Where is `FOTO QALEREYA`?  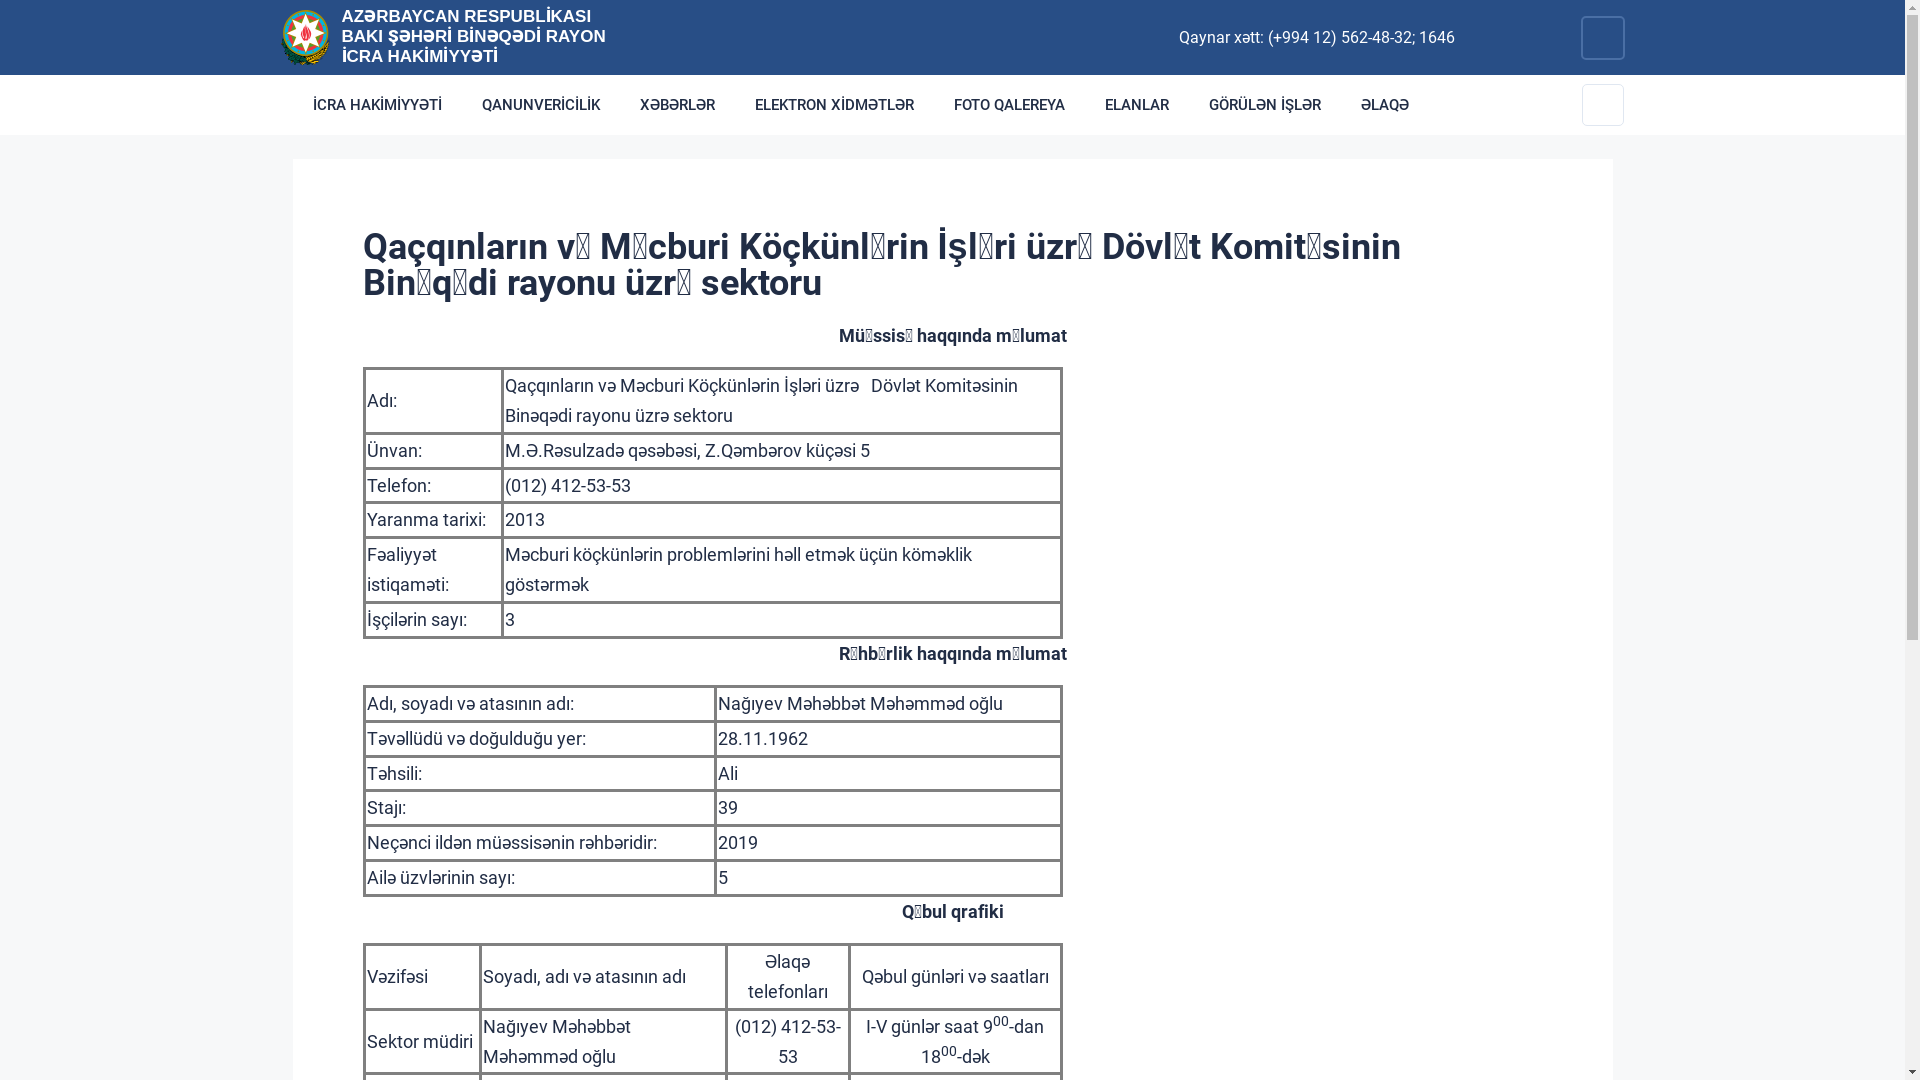
FOTO QALEREYA is located at coordinates (1010, 105).